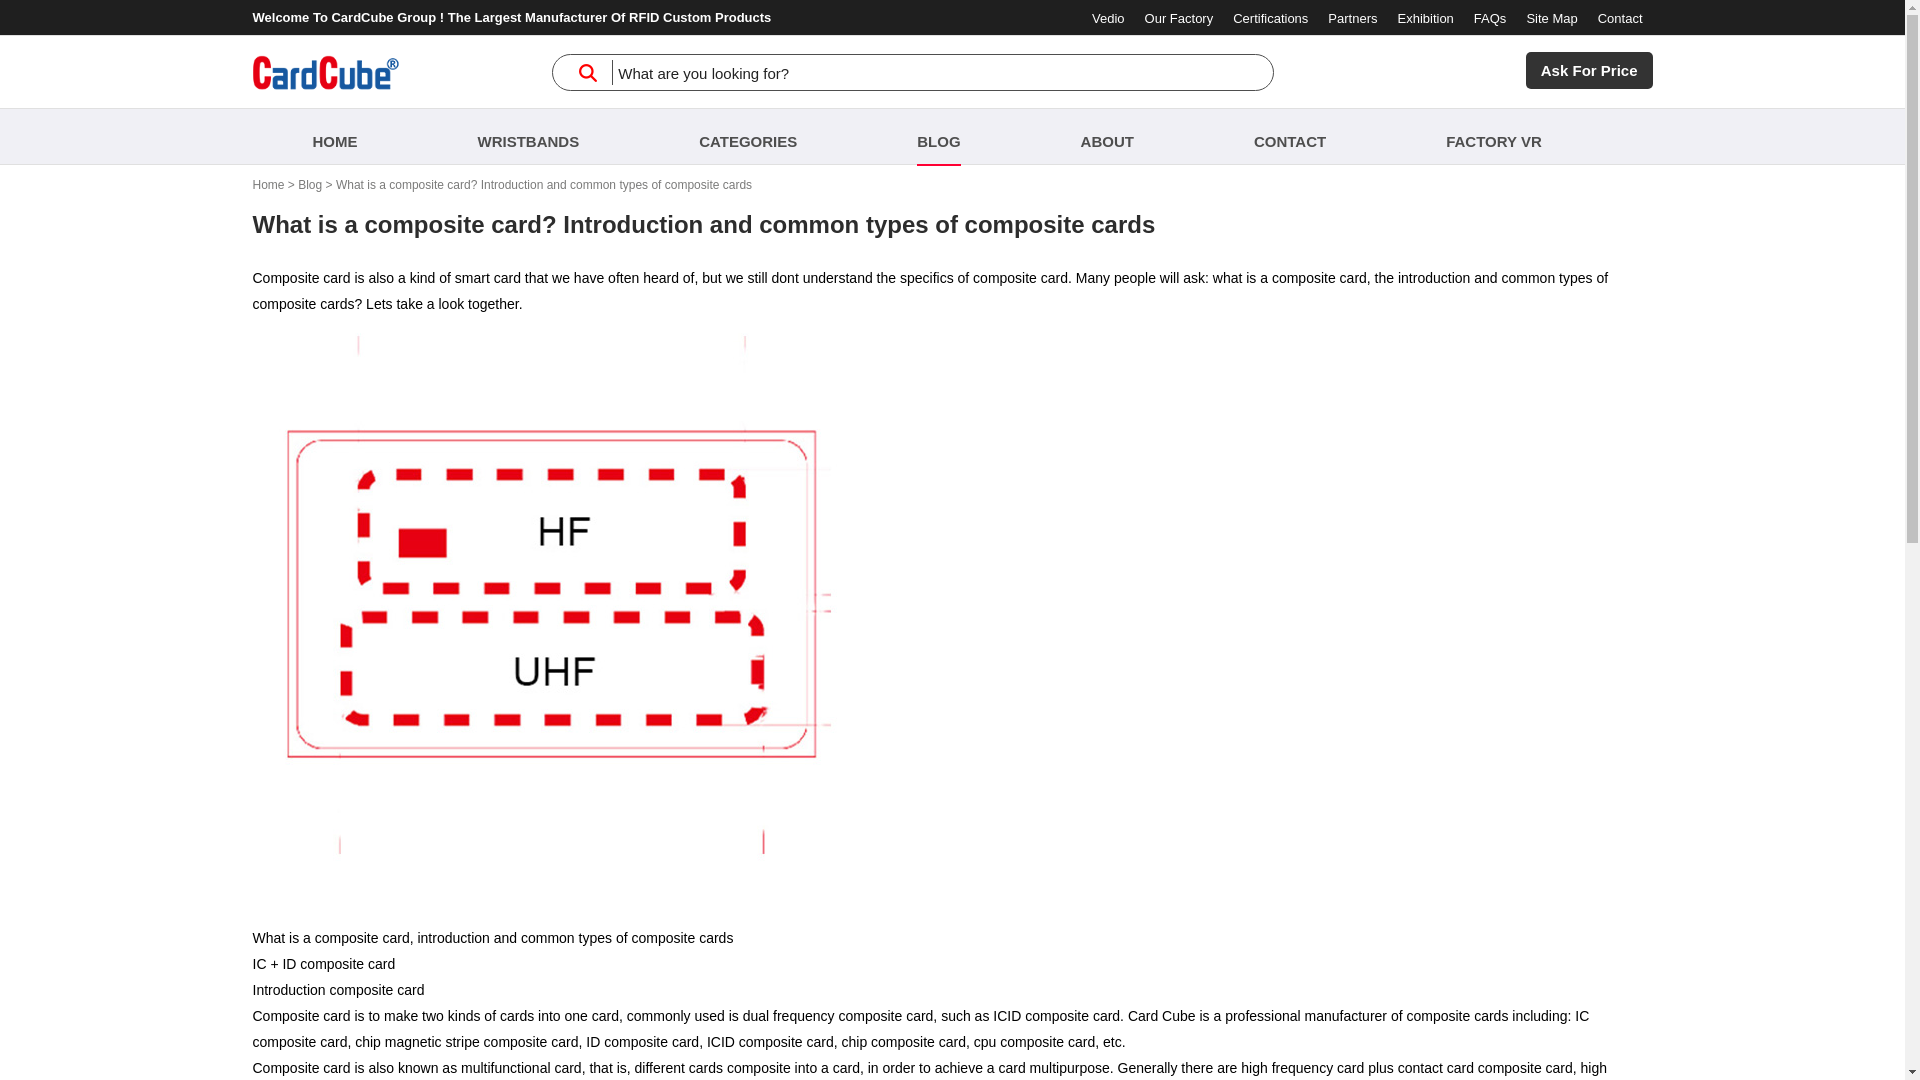  I want to click on Vedio, so click(1108, 18).